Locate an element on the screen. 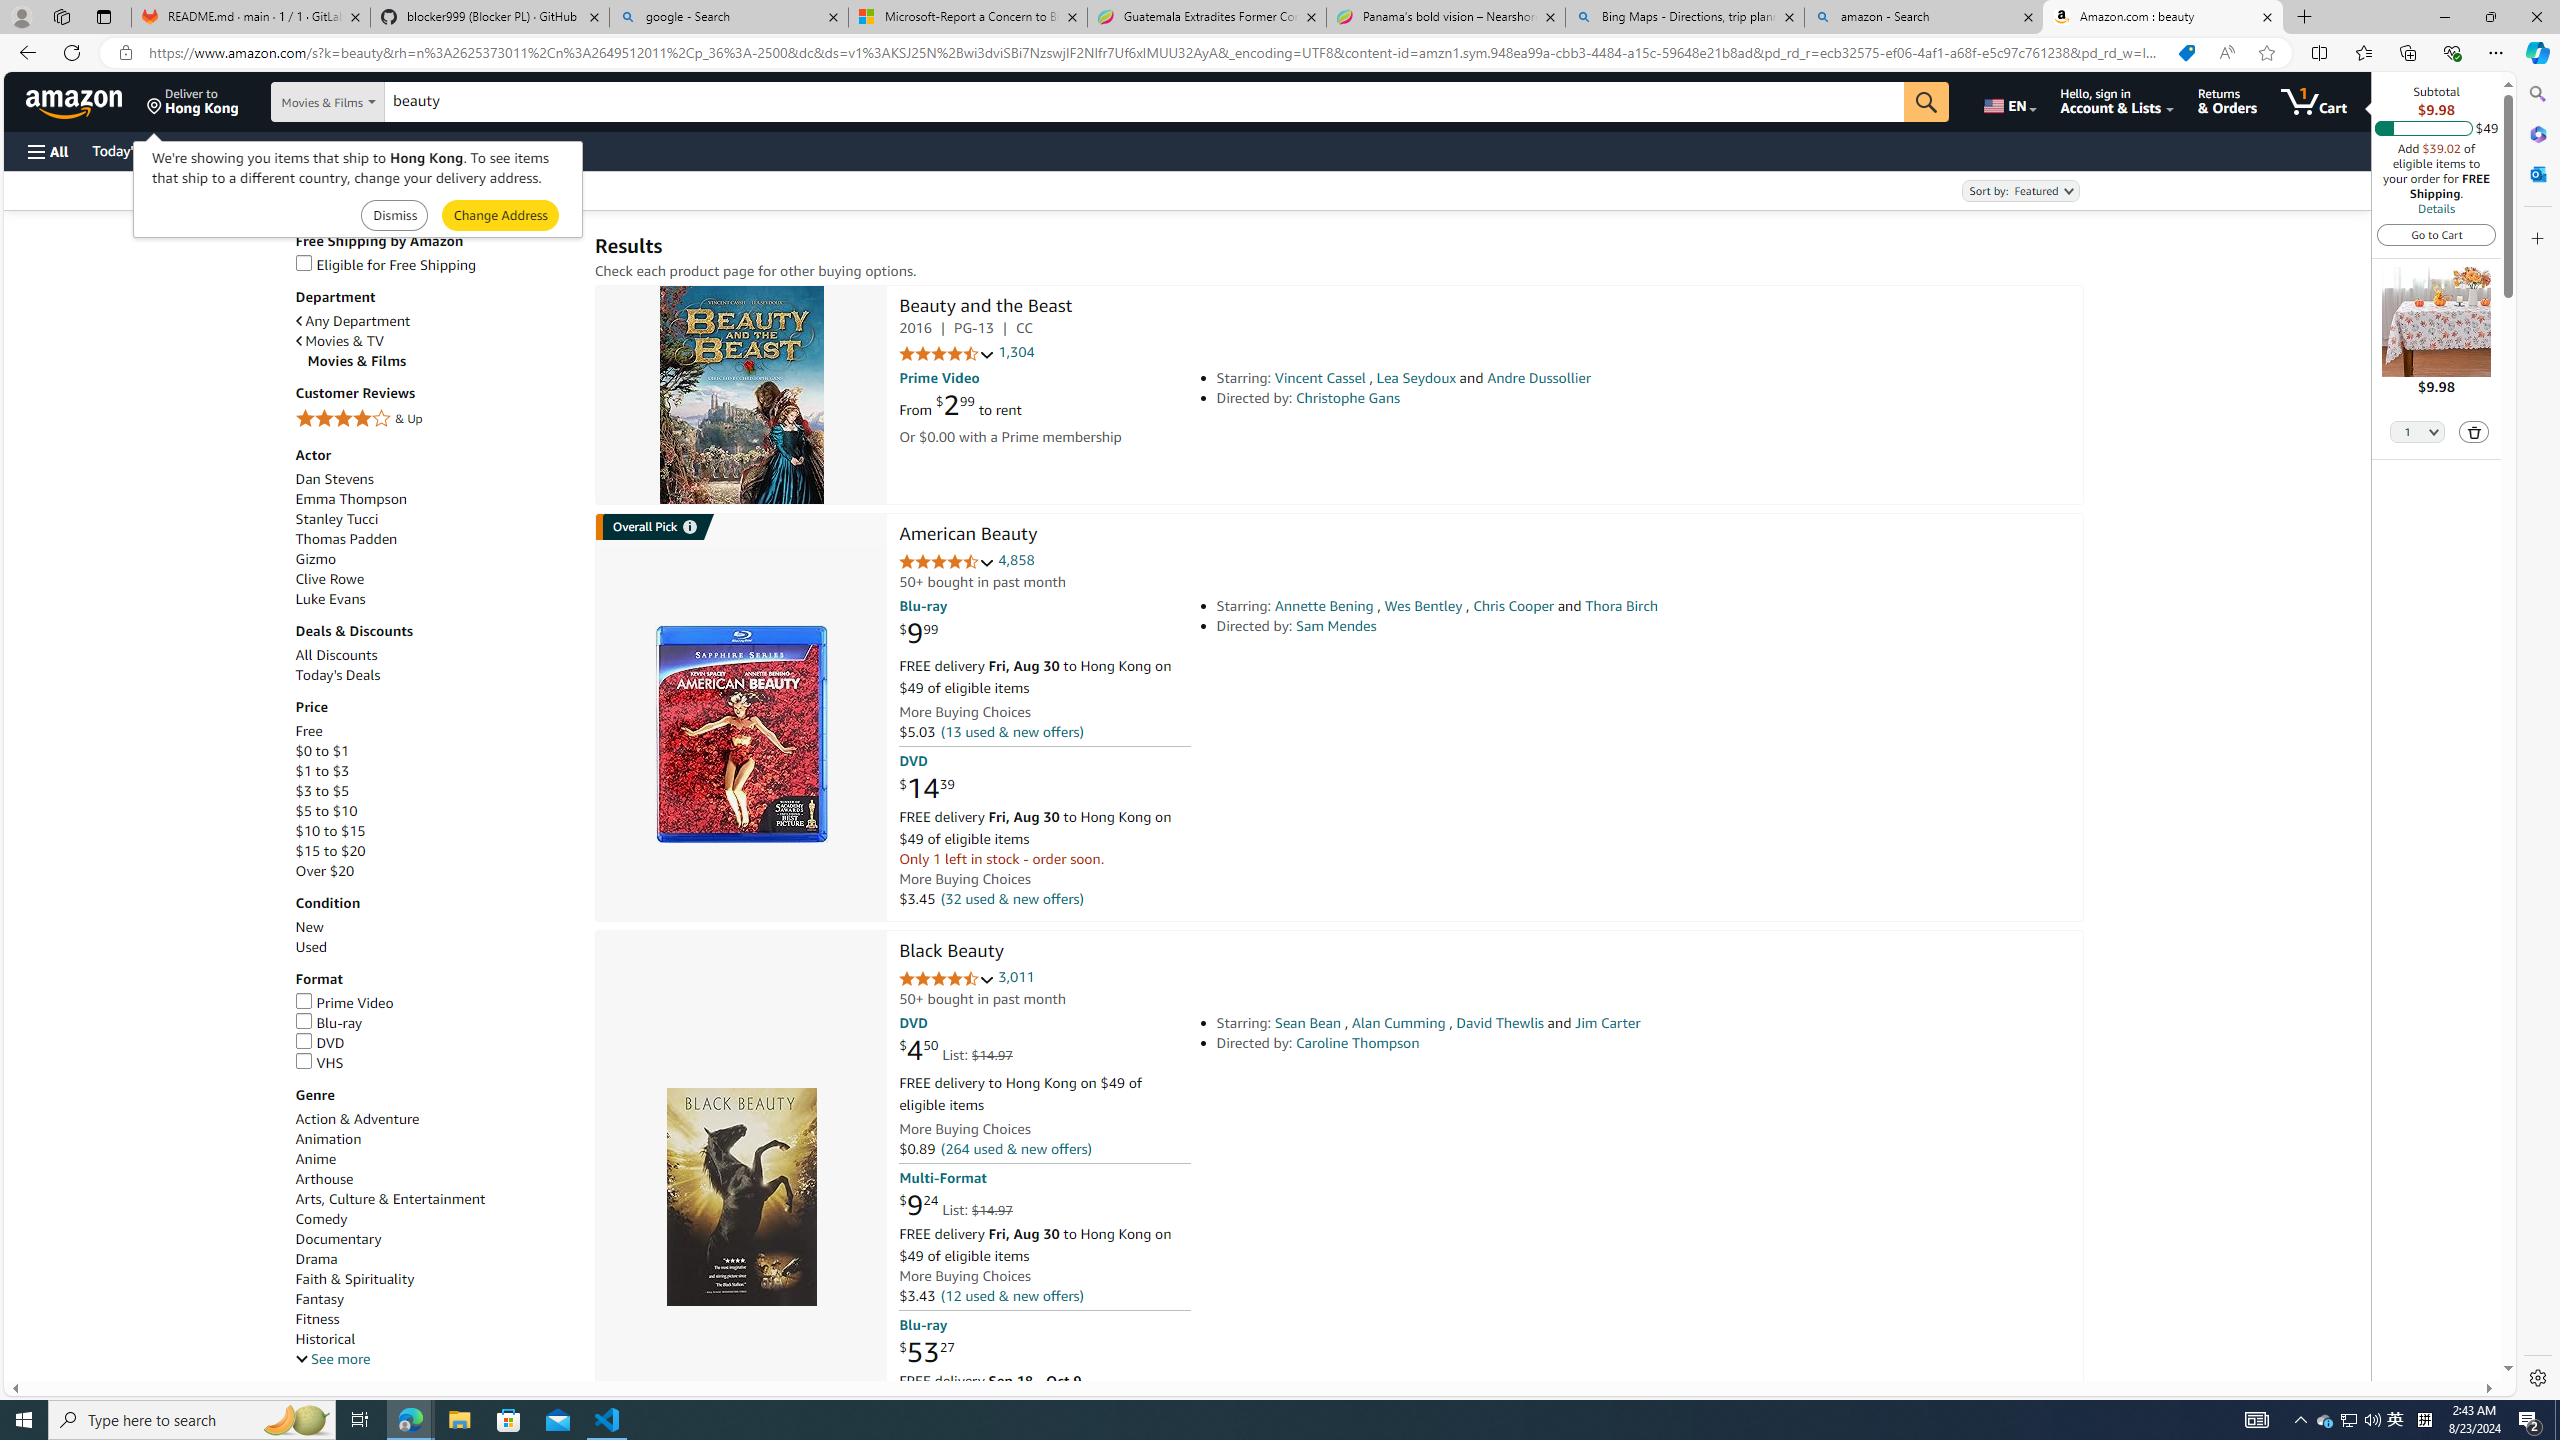 This screenshot has height=1440, width=2560. Amazon.com : beauty is located at coordinates (2163, 17).